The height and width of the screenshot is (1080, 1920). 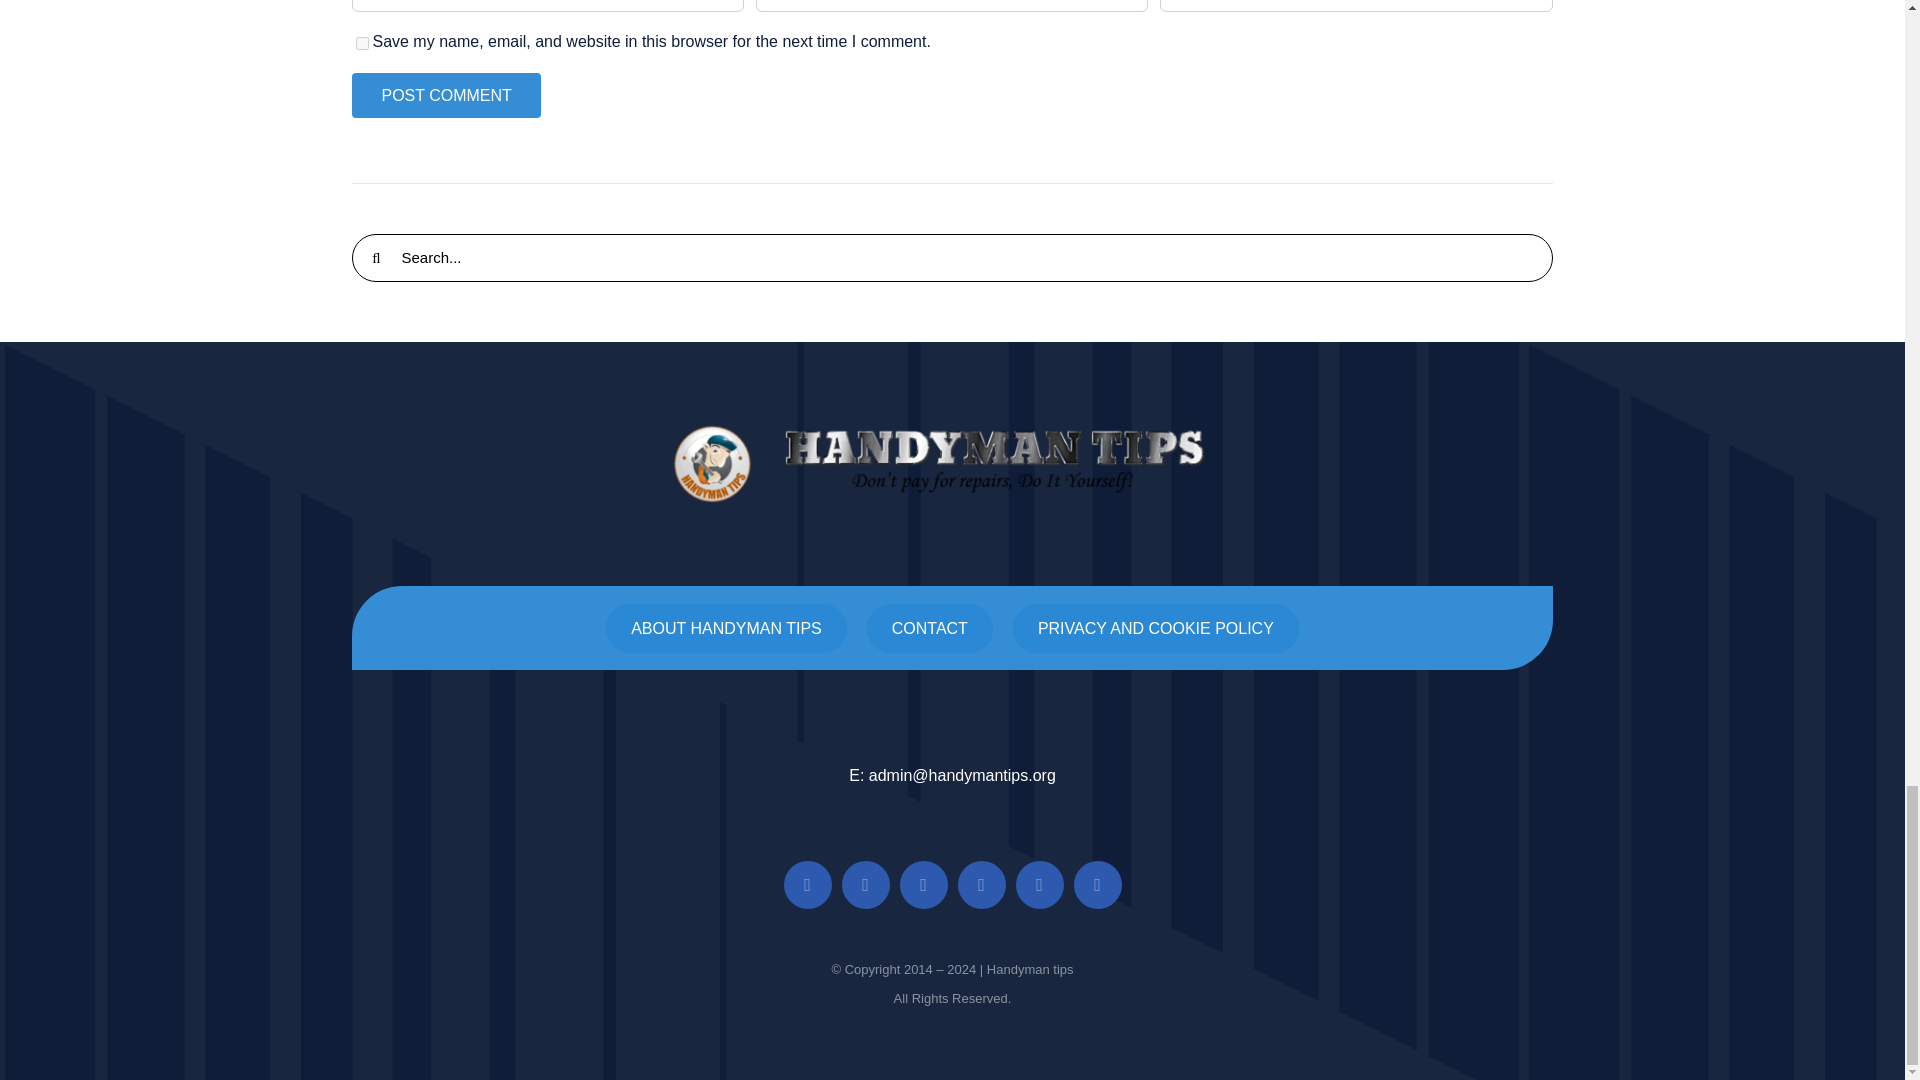 What do you see at coordinates (445, 95) in the screenshot?
I see `Post Comment` at bounding box center [445, 95].